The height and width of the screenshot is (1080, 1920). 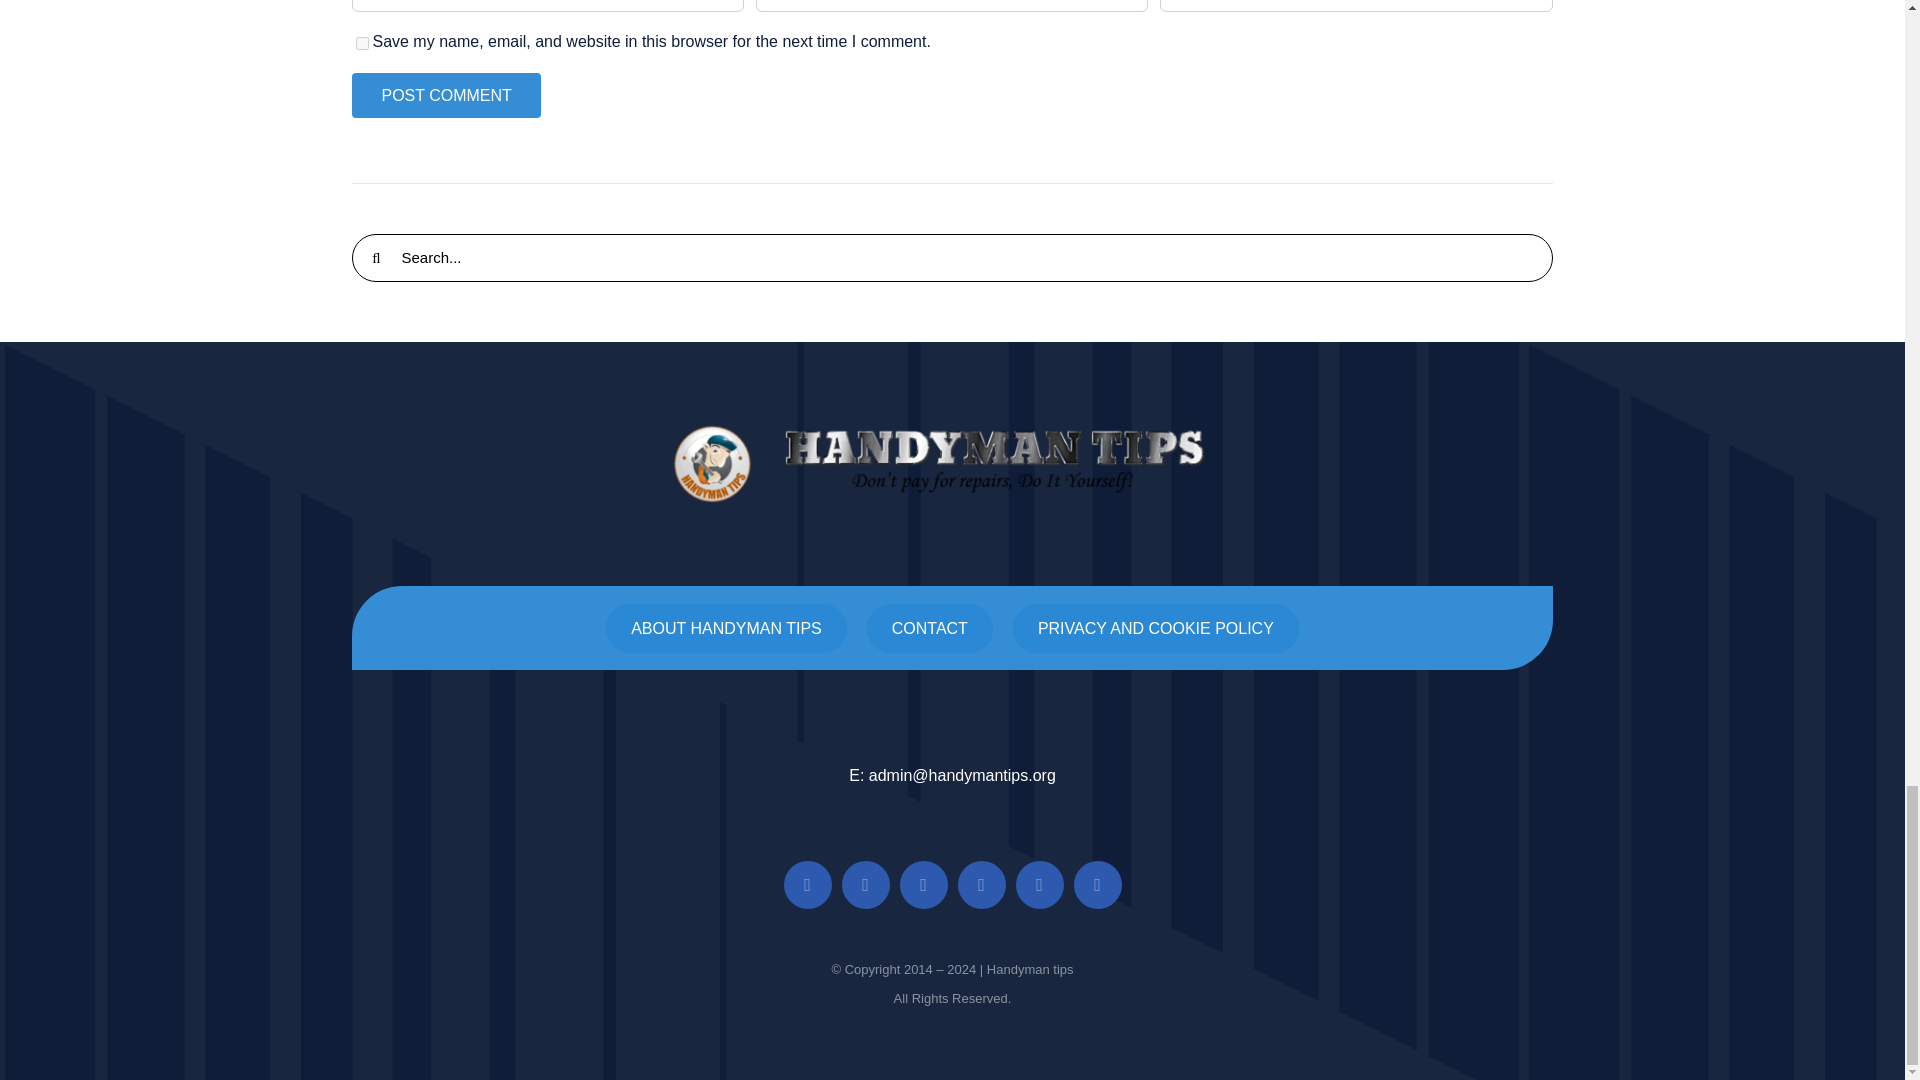 What do you see at coordinates (445, 95) in the screenshot?
I see `Post Comment` at bounding box center [445, 95].